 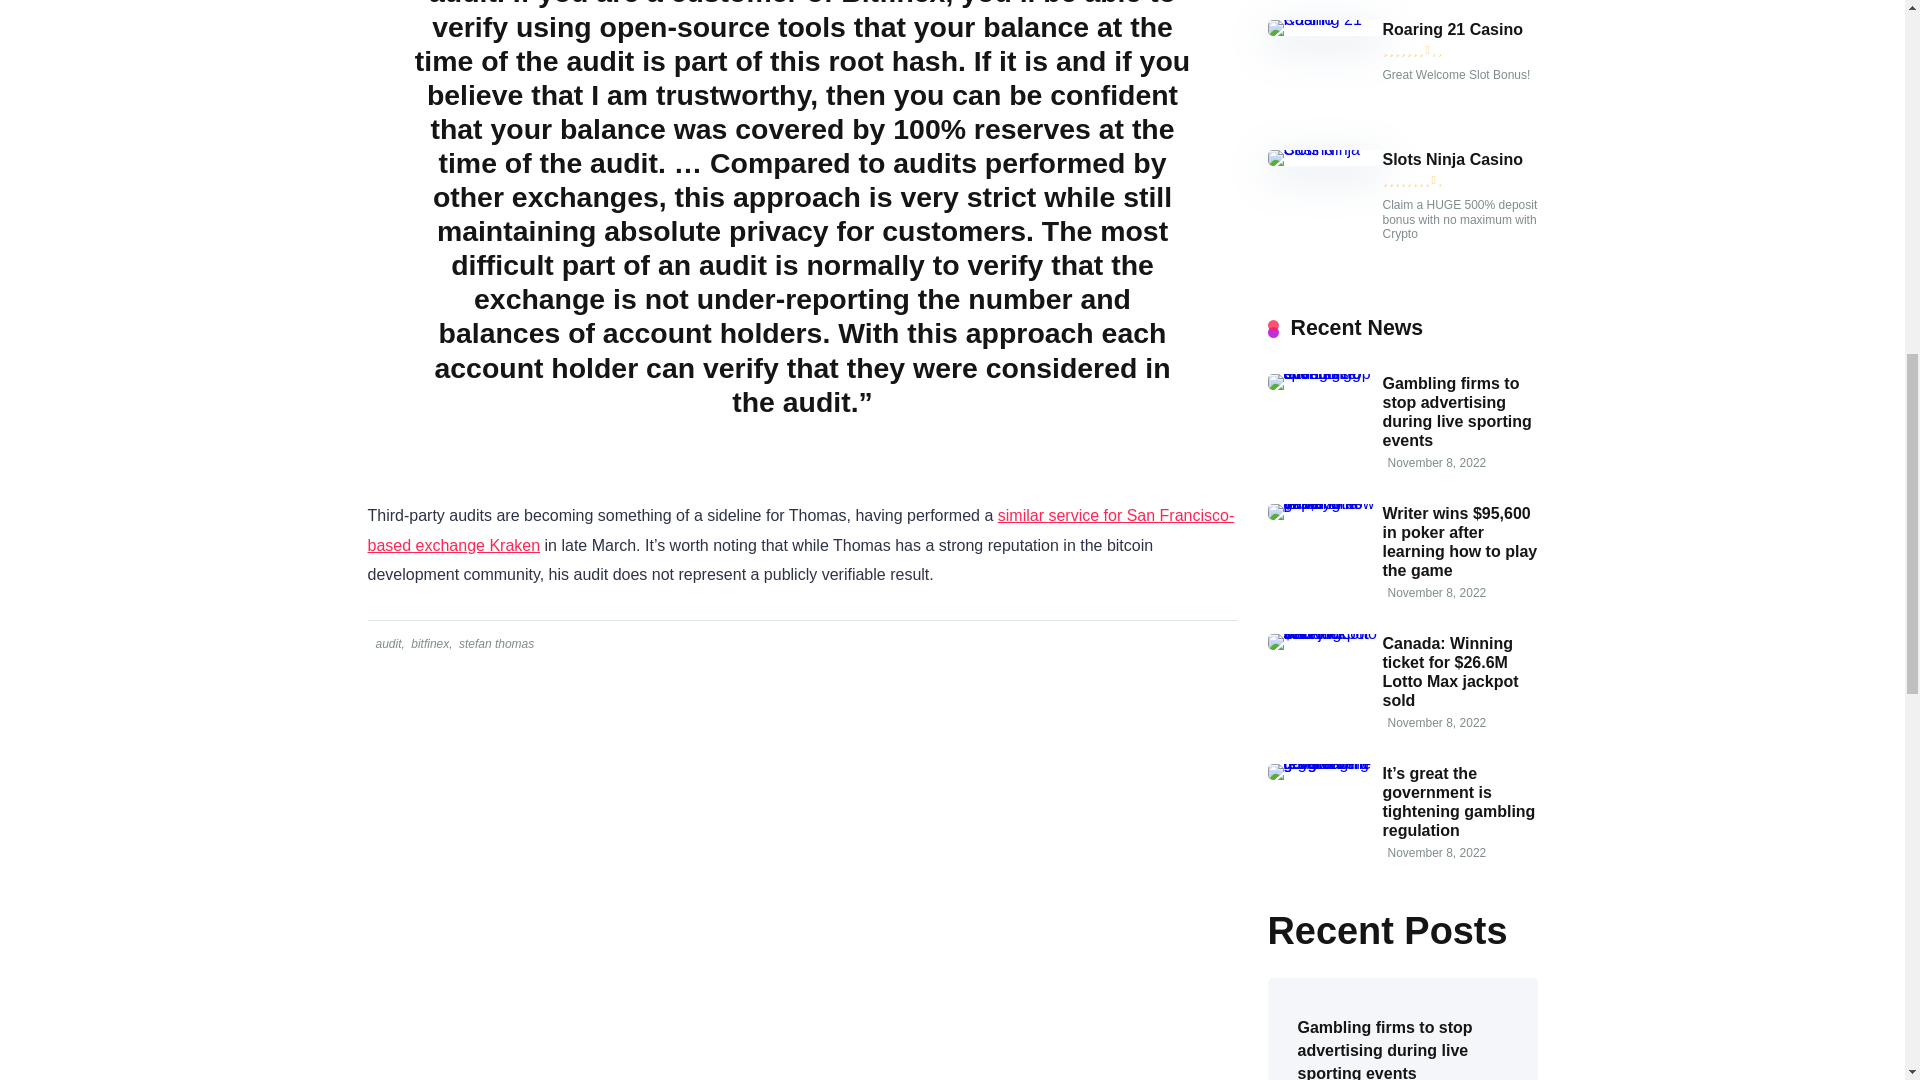 I want to click on Roaring 21 Casino, so click(x=1324, y=19).